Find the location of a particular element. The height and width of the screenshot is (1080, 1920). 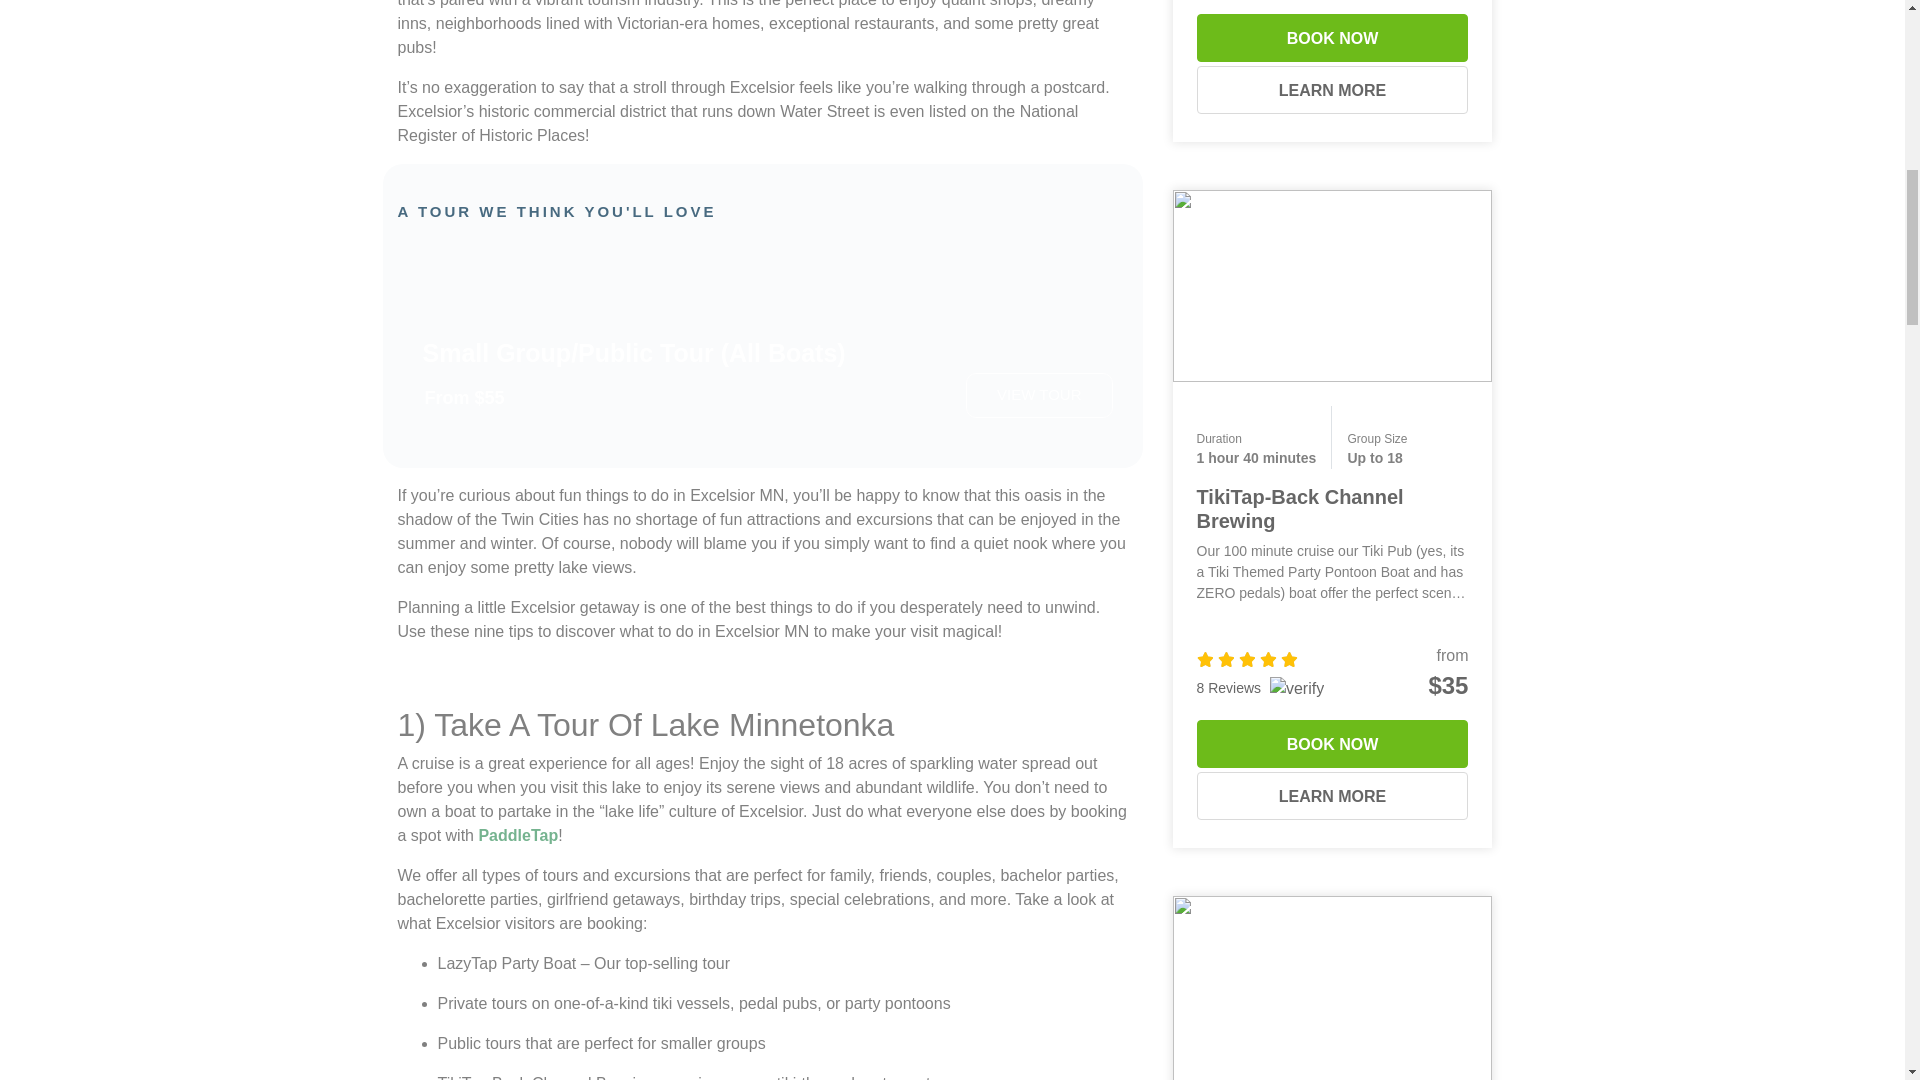

PaddleTap is located at coordinates (518, 835).